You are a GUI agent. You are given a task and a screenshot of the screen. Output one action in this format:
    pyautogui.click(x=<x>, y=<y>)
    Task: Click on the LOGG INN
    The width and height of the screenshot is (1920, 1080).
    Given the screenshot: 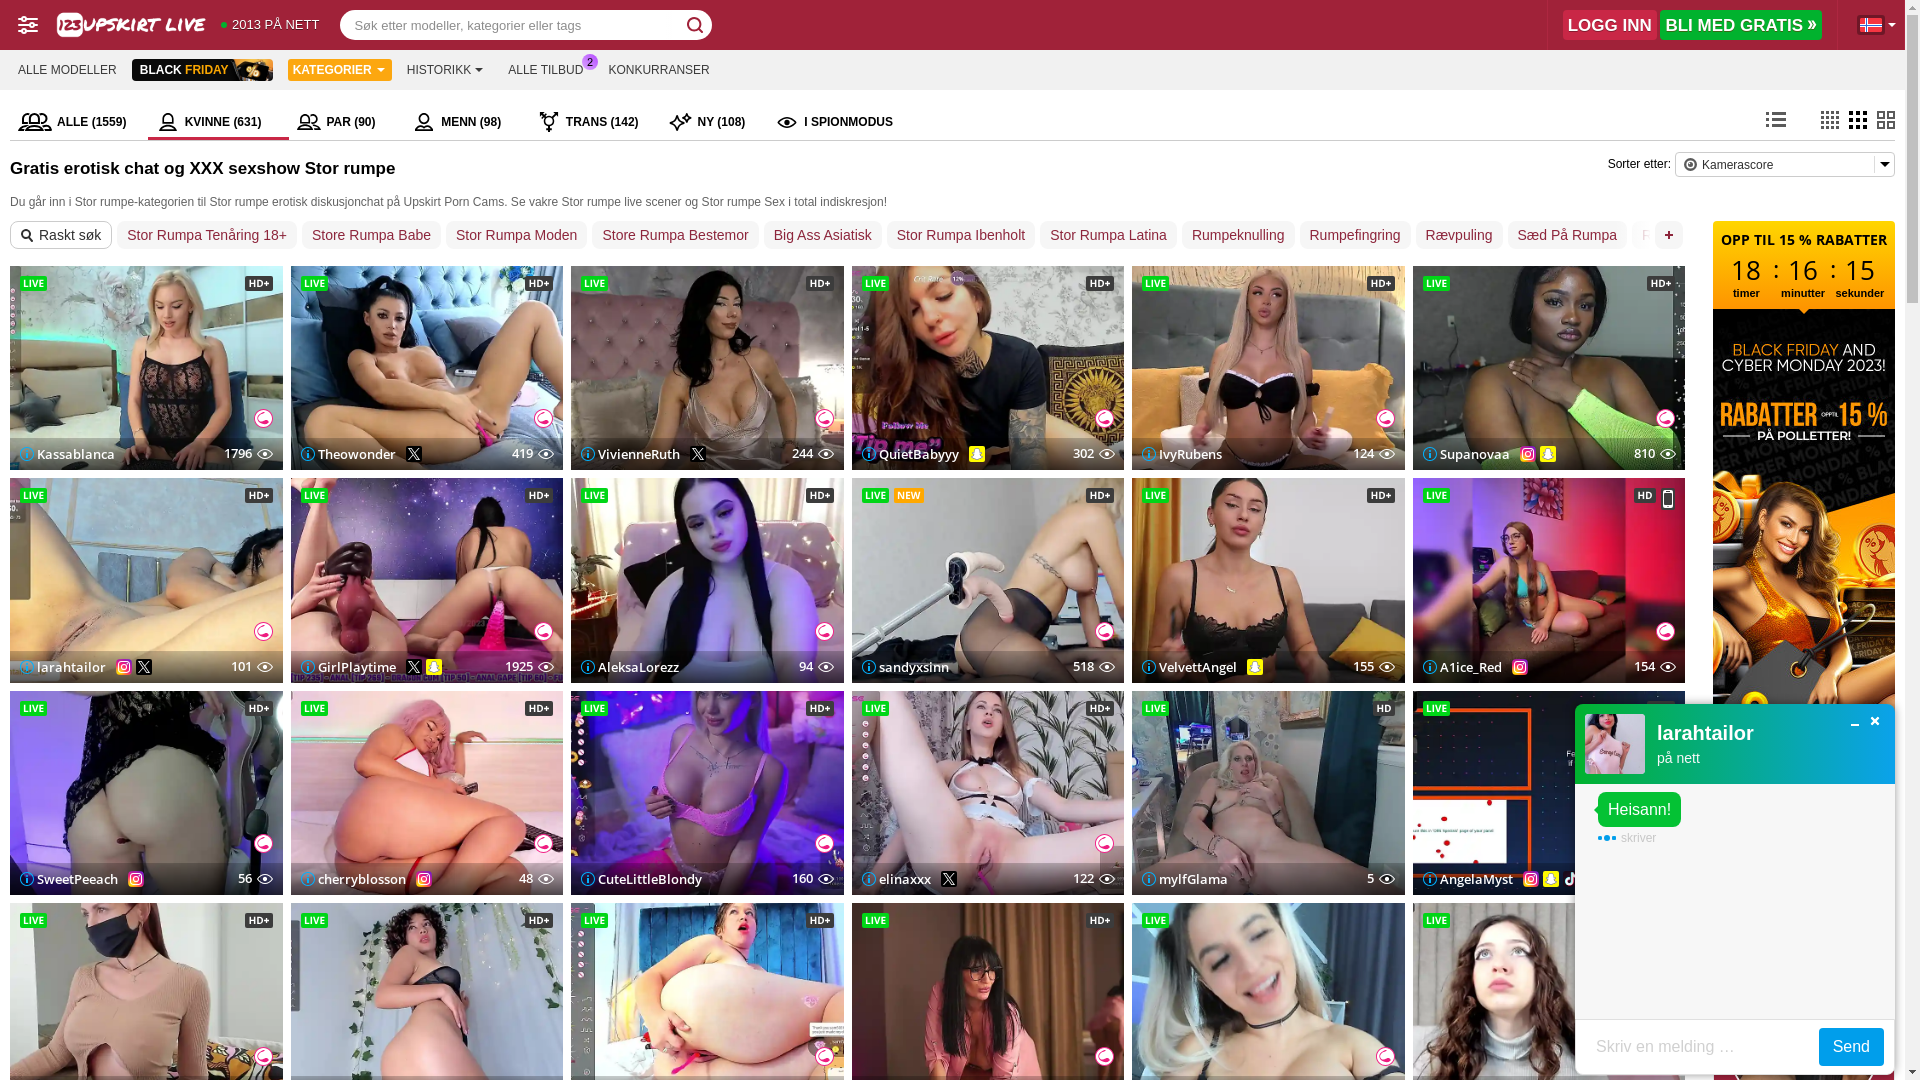 What is the action you would take?
    pyautogui.click(x=1610, y=25)
    